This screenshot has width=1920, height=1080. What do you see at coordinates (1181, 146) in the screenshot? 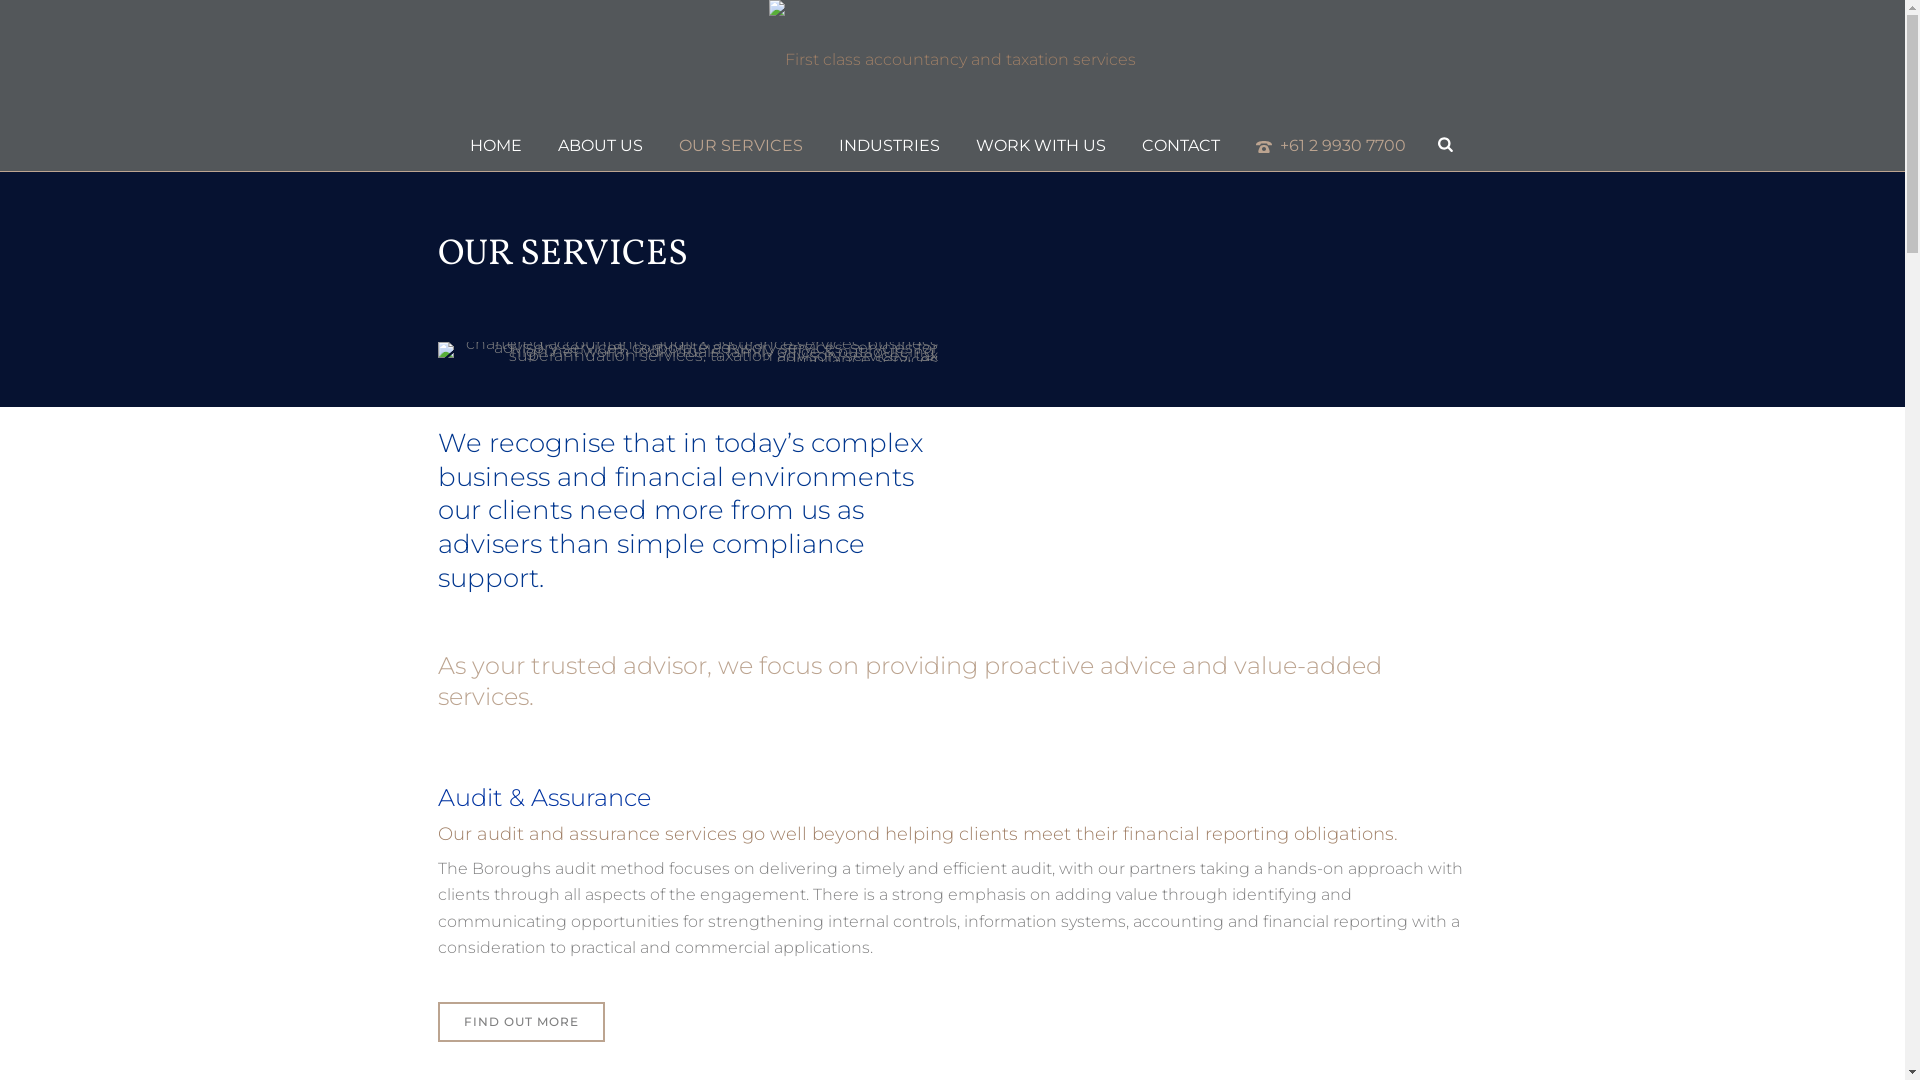
I see `CONTACT` at bounding box center [1181, 146].